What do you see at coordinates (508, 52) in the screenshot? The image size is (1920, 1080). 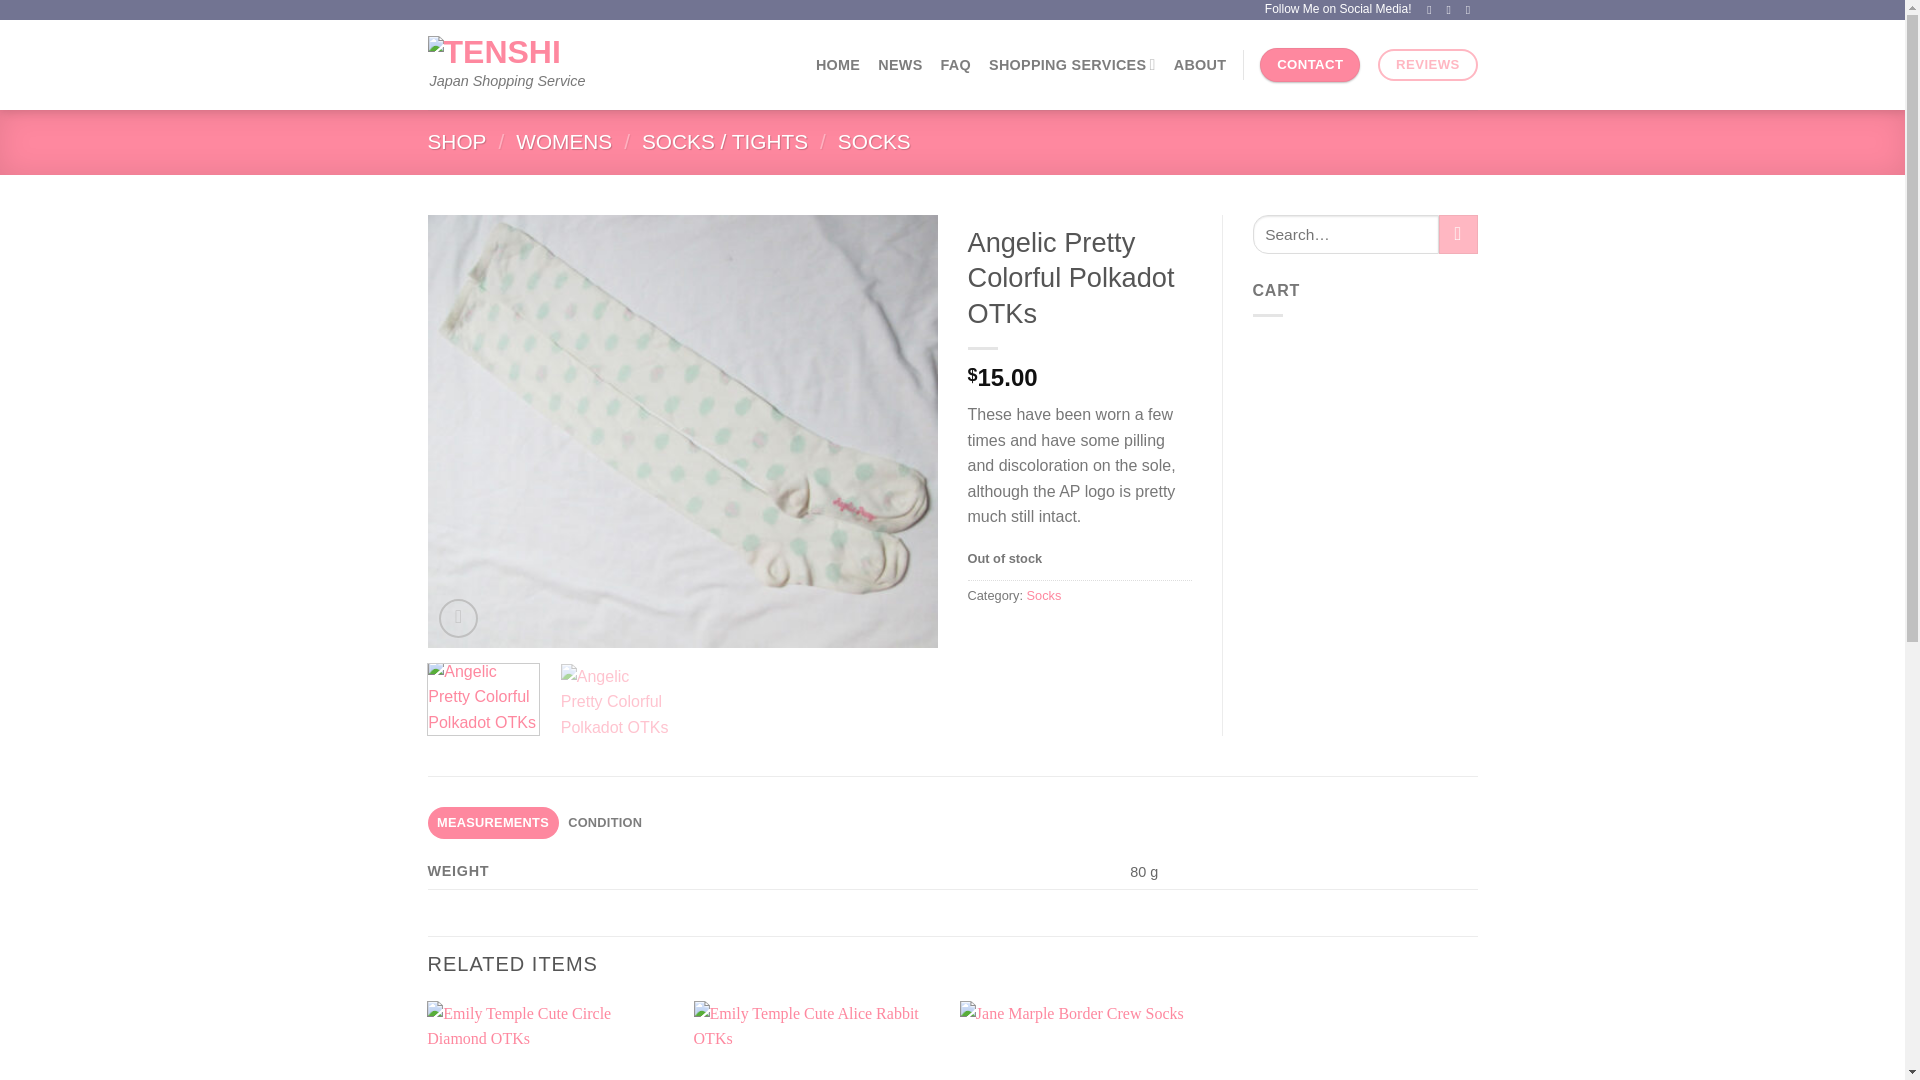 I see `Tenshi Shop - Japan Shopping Service` at bounding box center [508, 52].